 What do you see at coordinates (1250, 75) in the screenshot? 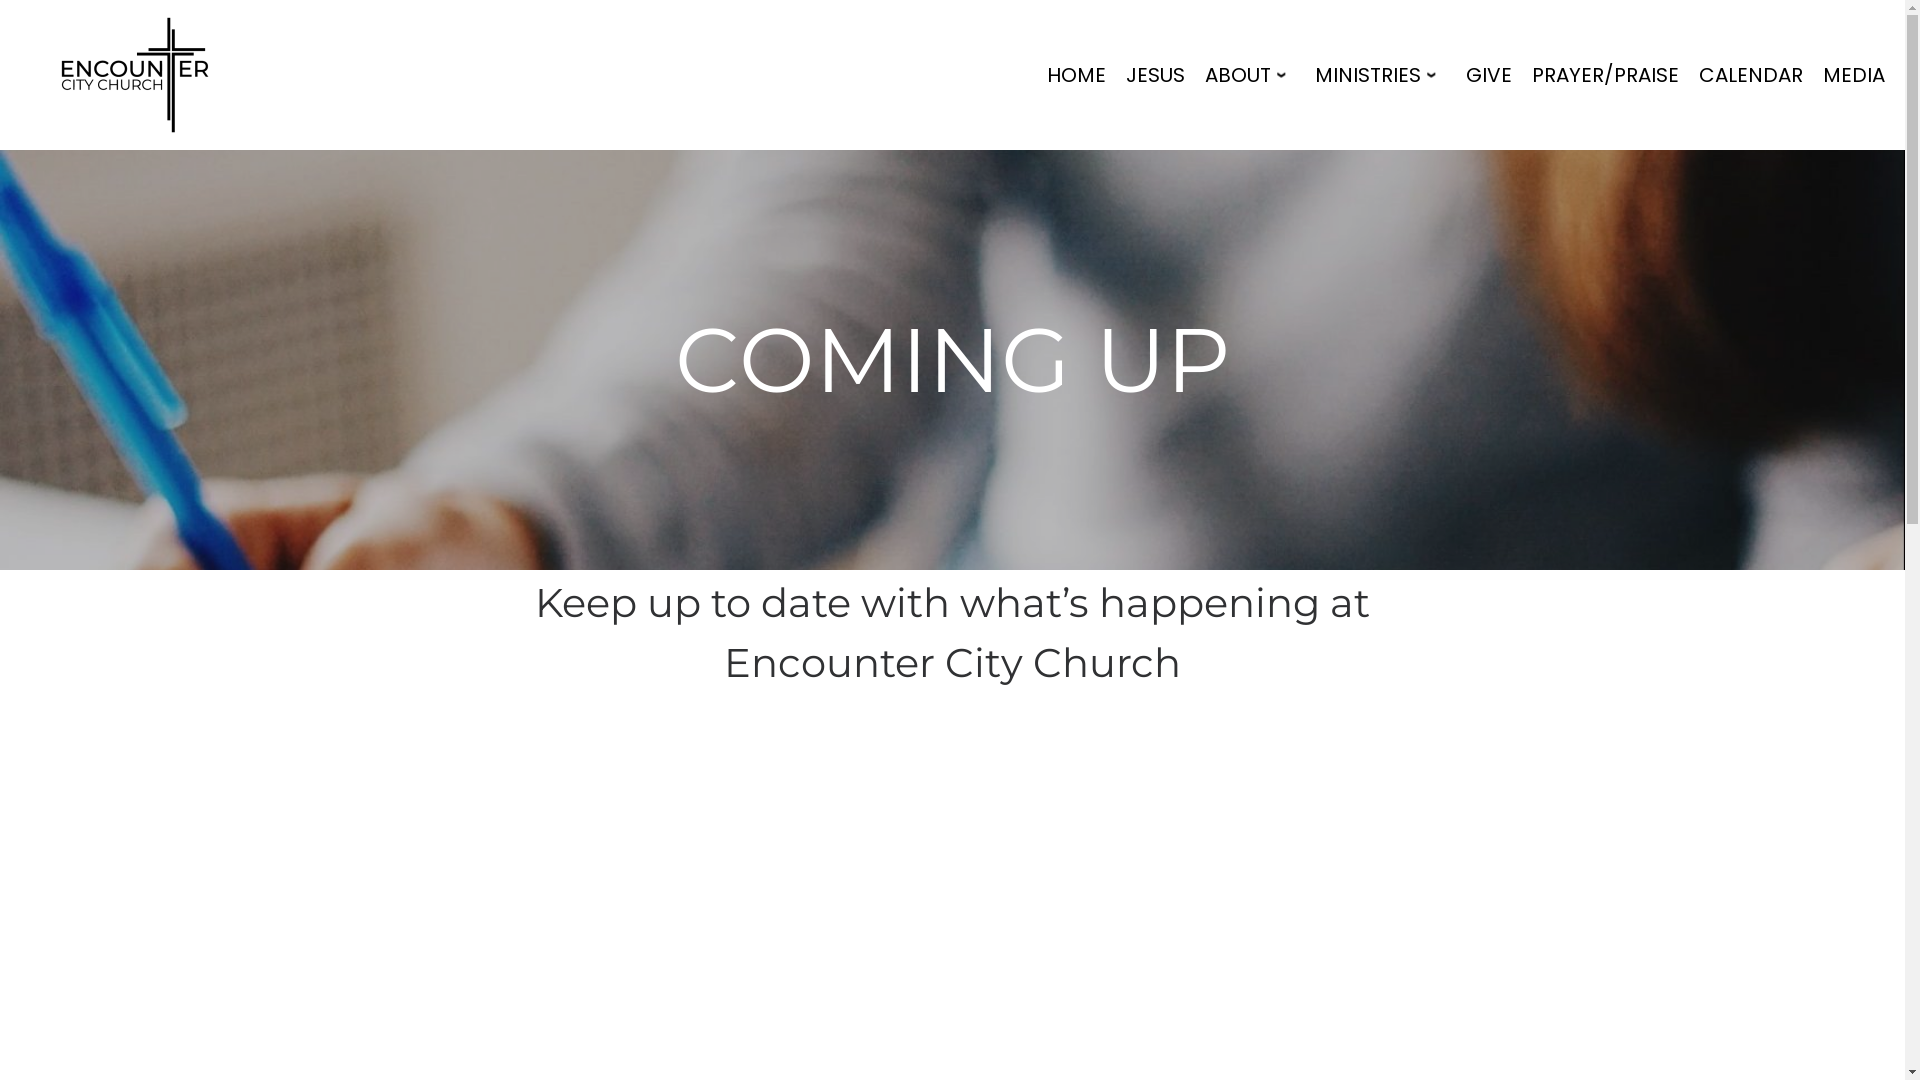
I see `ABOUT` at bounding box center [1250, 75].